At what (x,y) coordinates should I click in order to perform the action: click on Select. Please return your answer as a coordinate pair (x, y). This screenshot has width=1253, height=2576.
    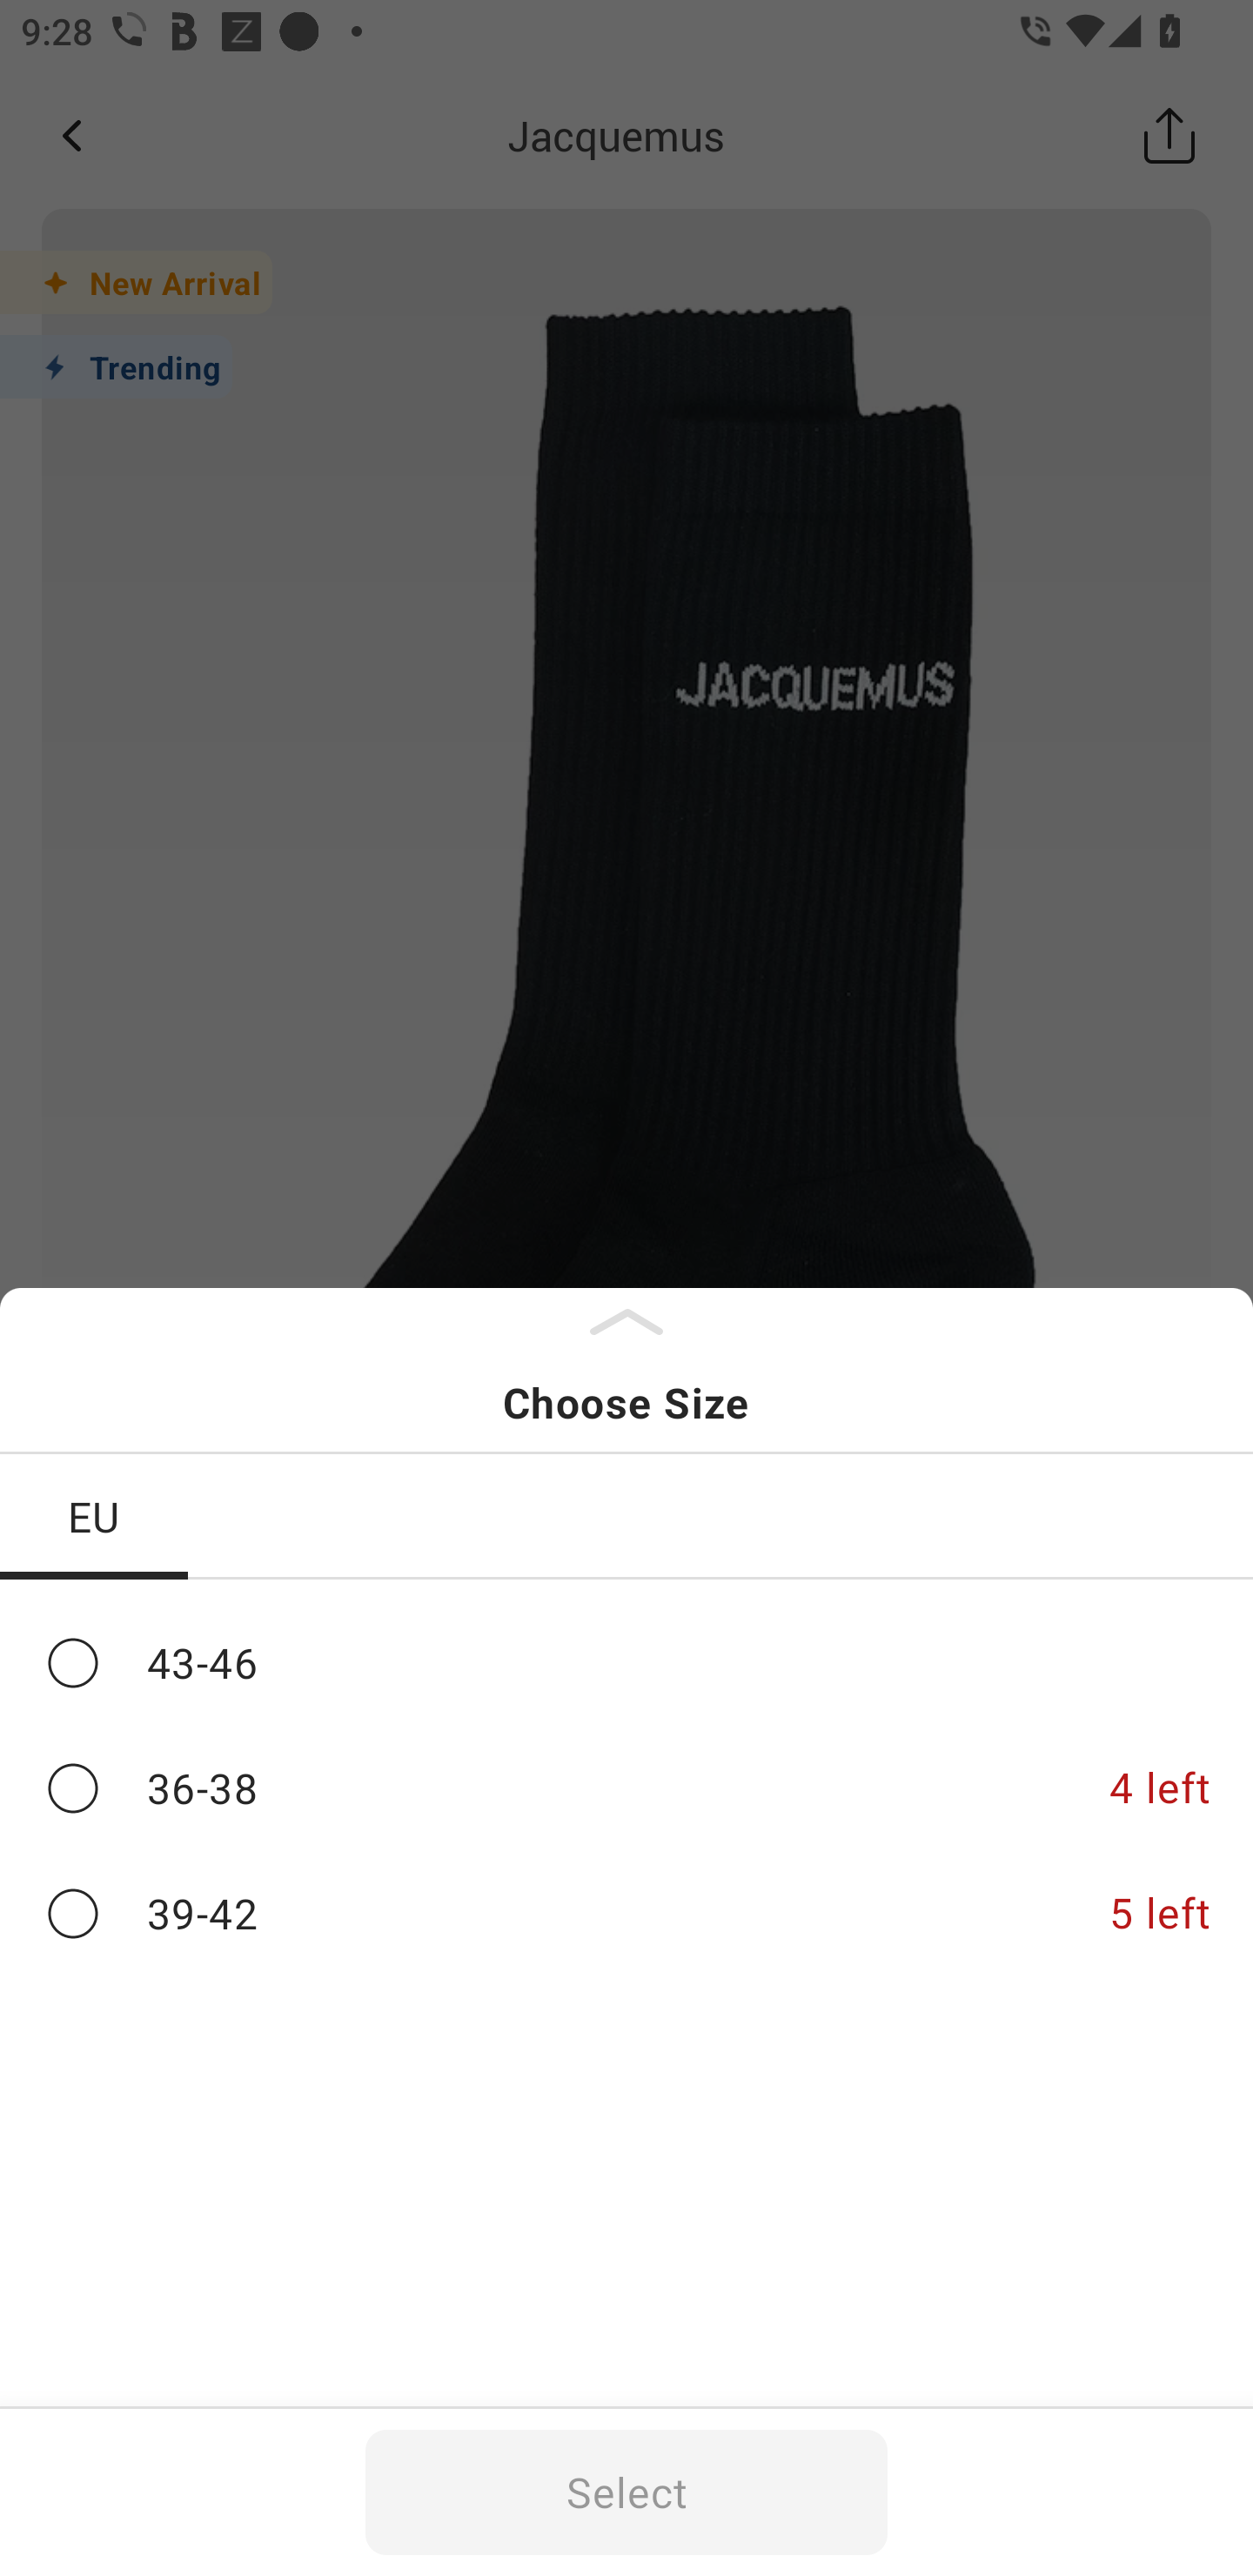
    Looking at the image, I should click on (626, 2492).